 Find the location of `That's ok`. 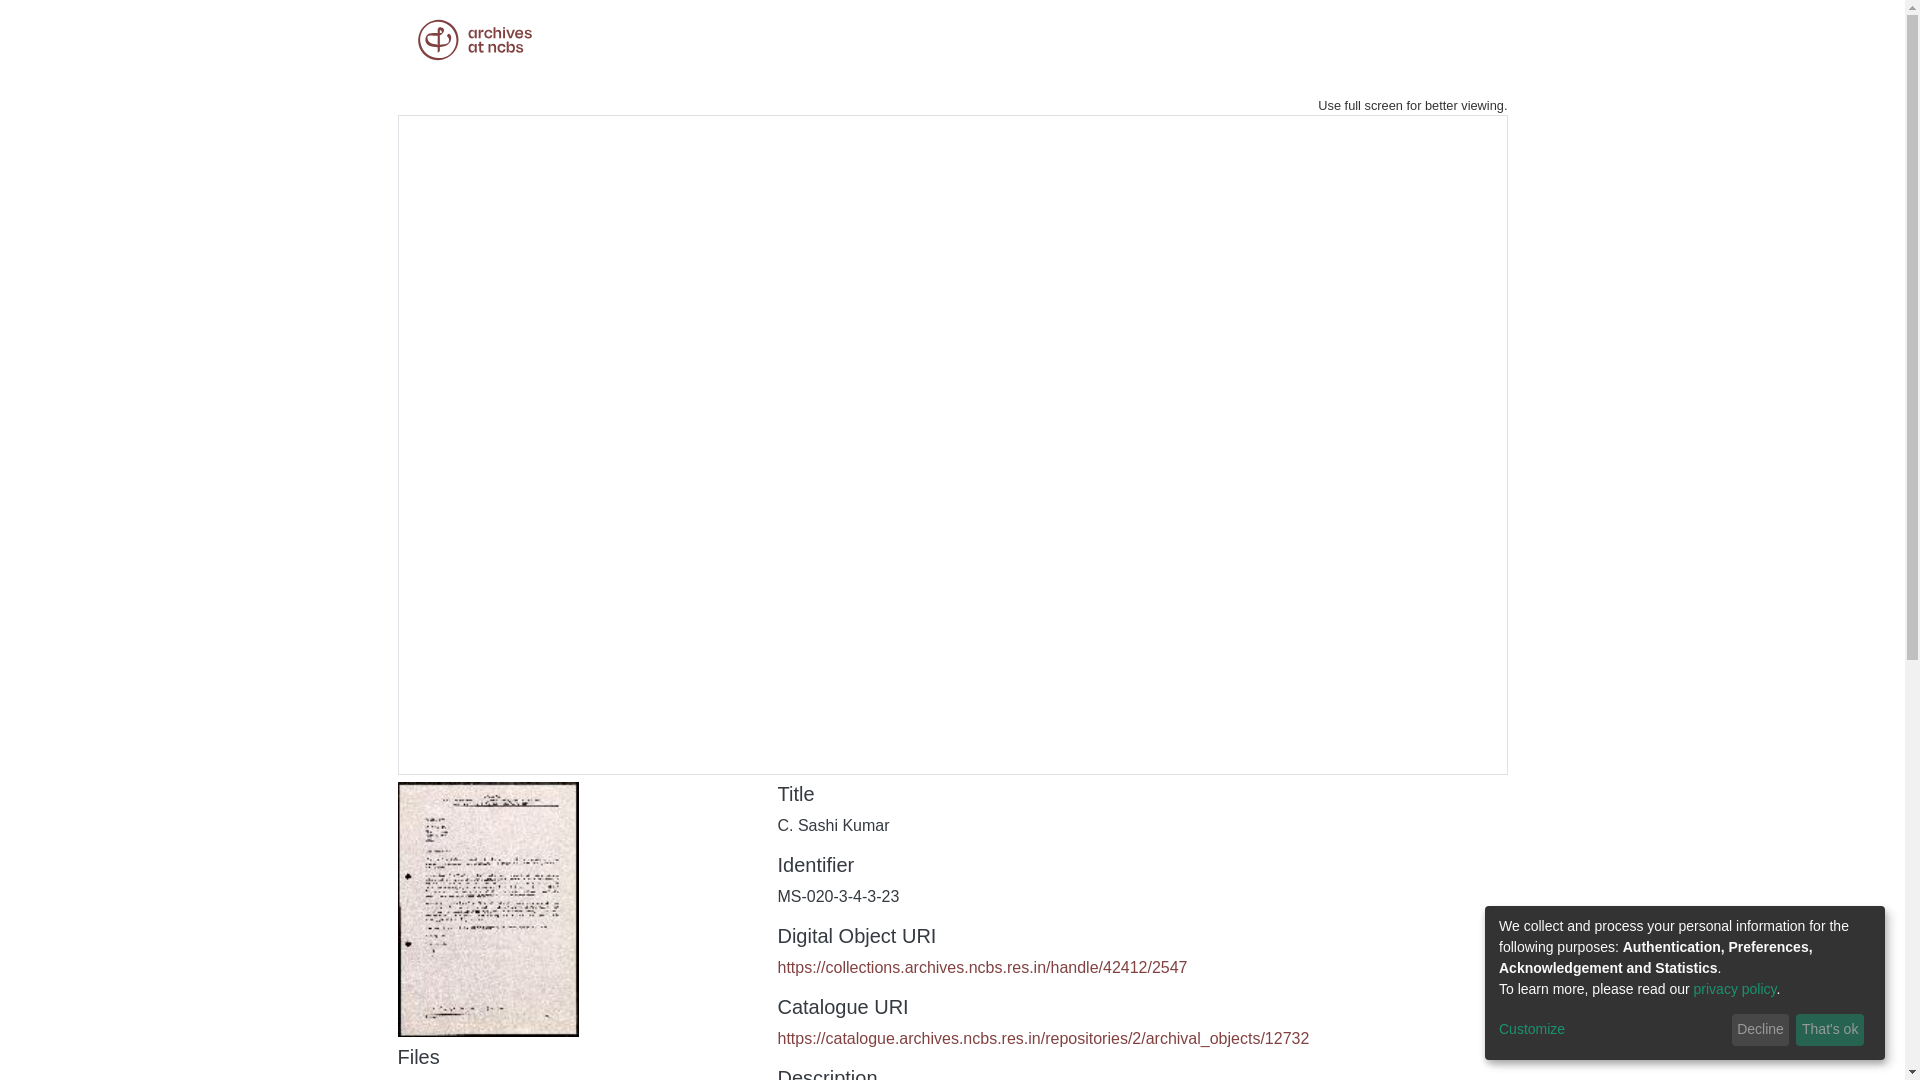

That's ok is located at coordinates (1830, 1030).